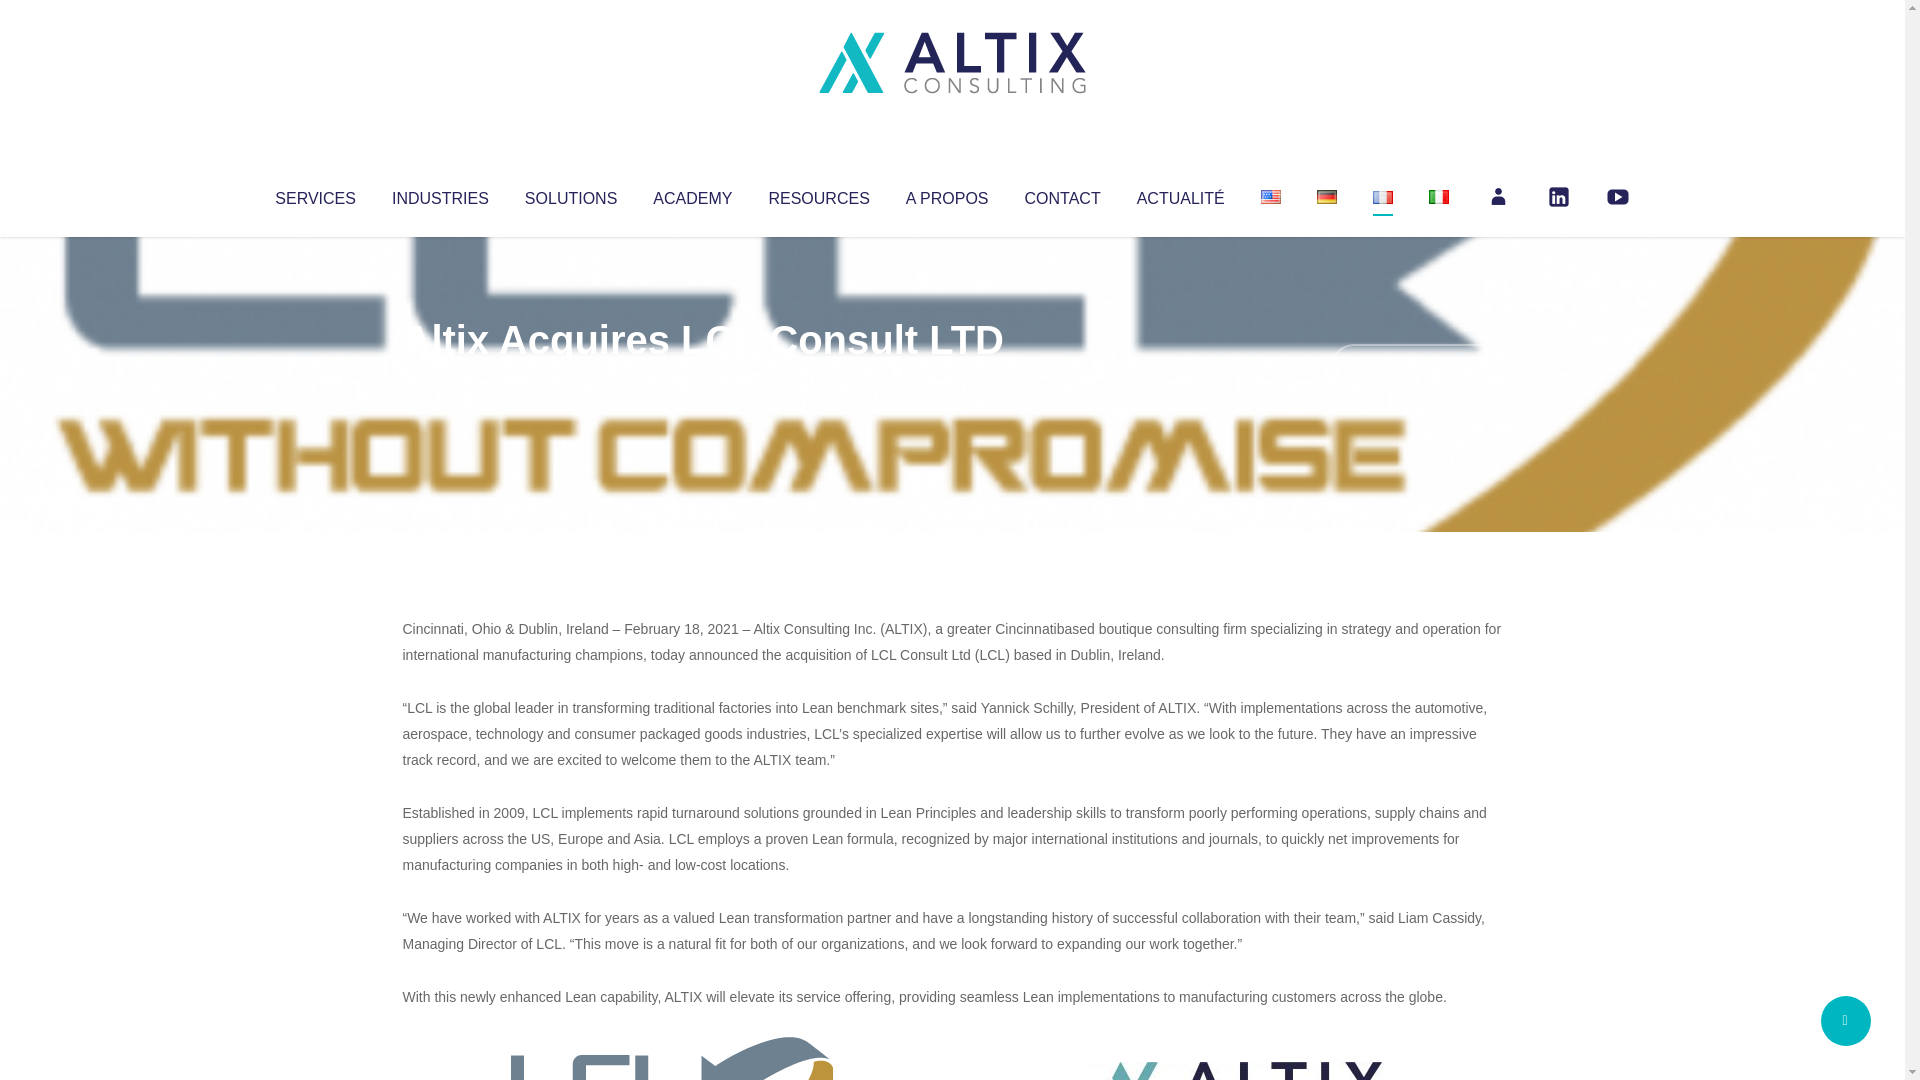  I want to click on RESOURCES, so click(818, 194).